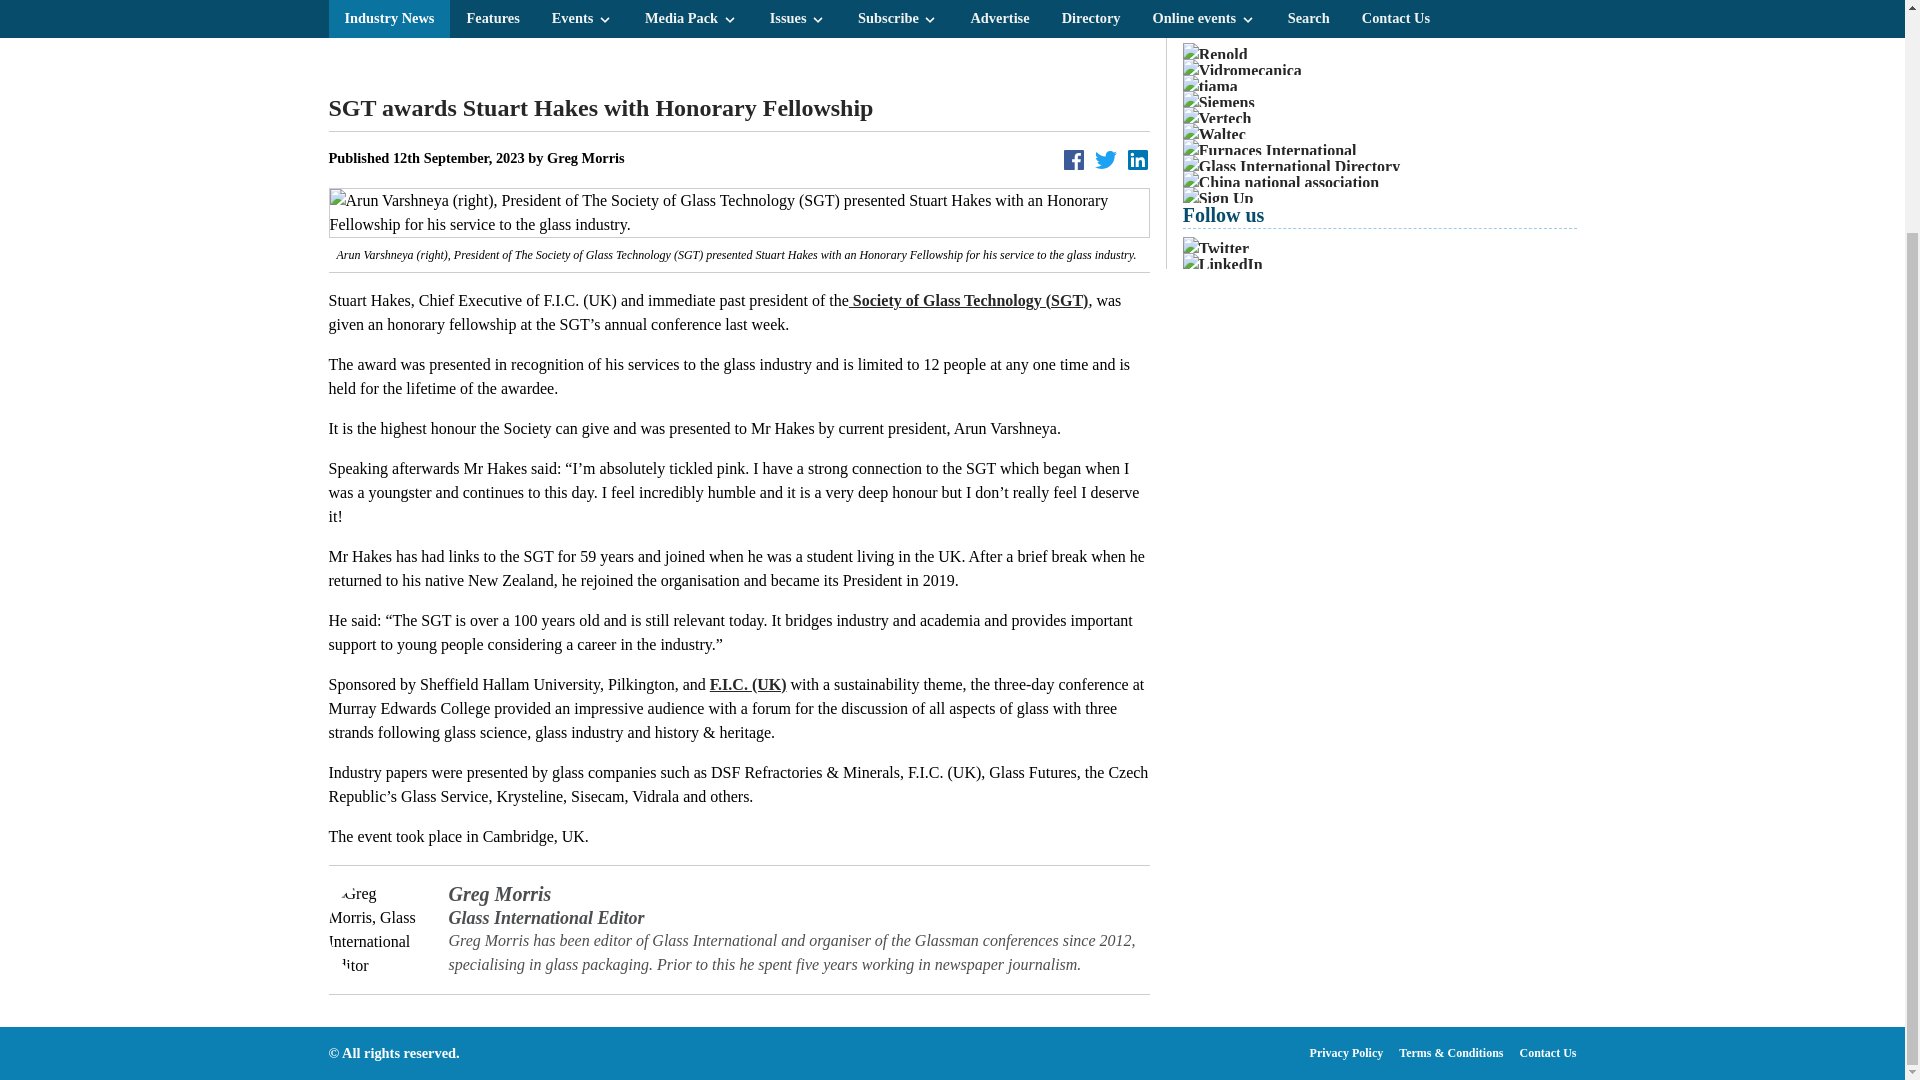 Image resolution: width=1920 pixels, height=1080 pixels. Describe the element at coordinates (1379, 167) in the screenshot. I see `Glass International Directory` at that location.